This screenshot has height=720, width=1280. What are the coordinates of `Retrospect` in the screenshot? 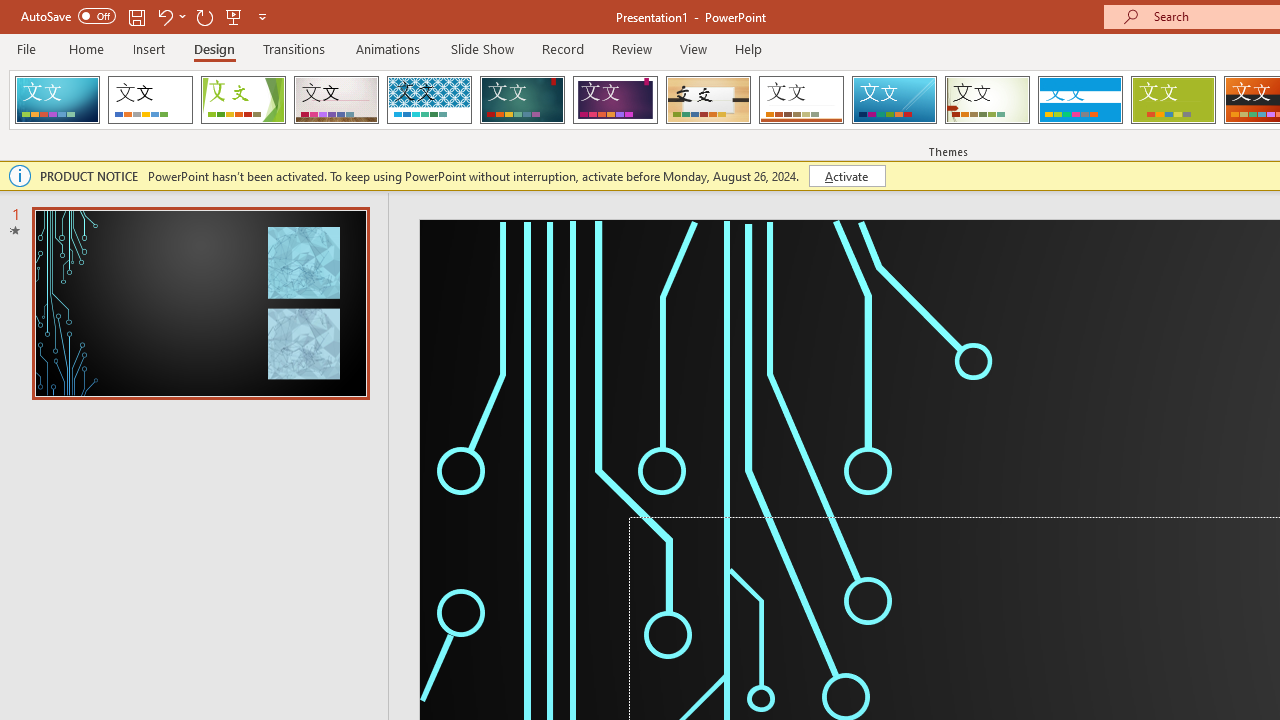 It's located at (801, 100).